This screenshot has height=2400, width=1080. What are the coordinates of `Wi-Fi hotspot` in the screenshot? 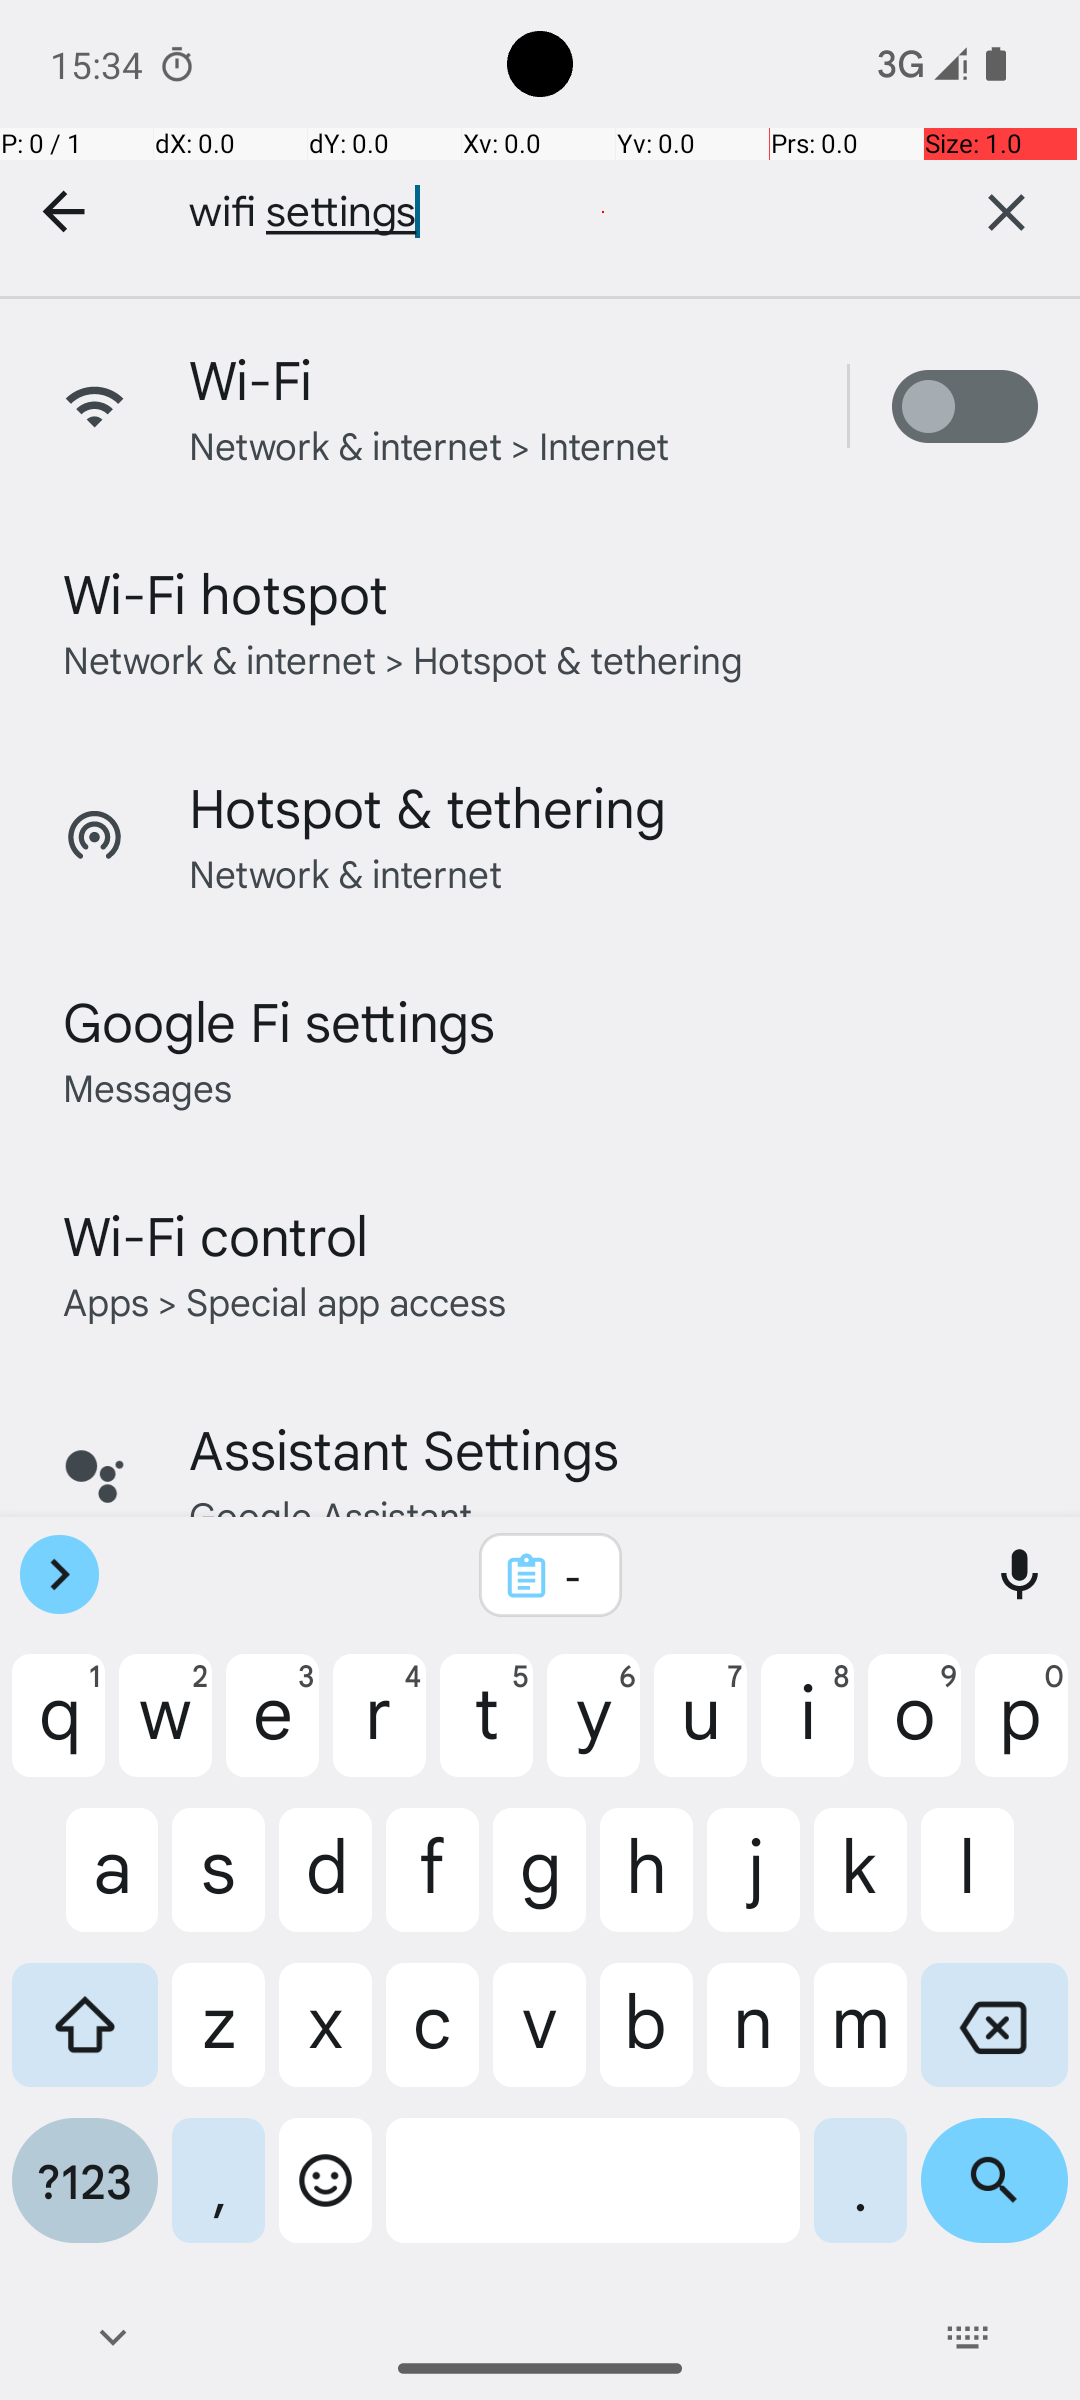 It's located at (226, 592).